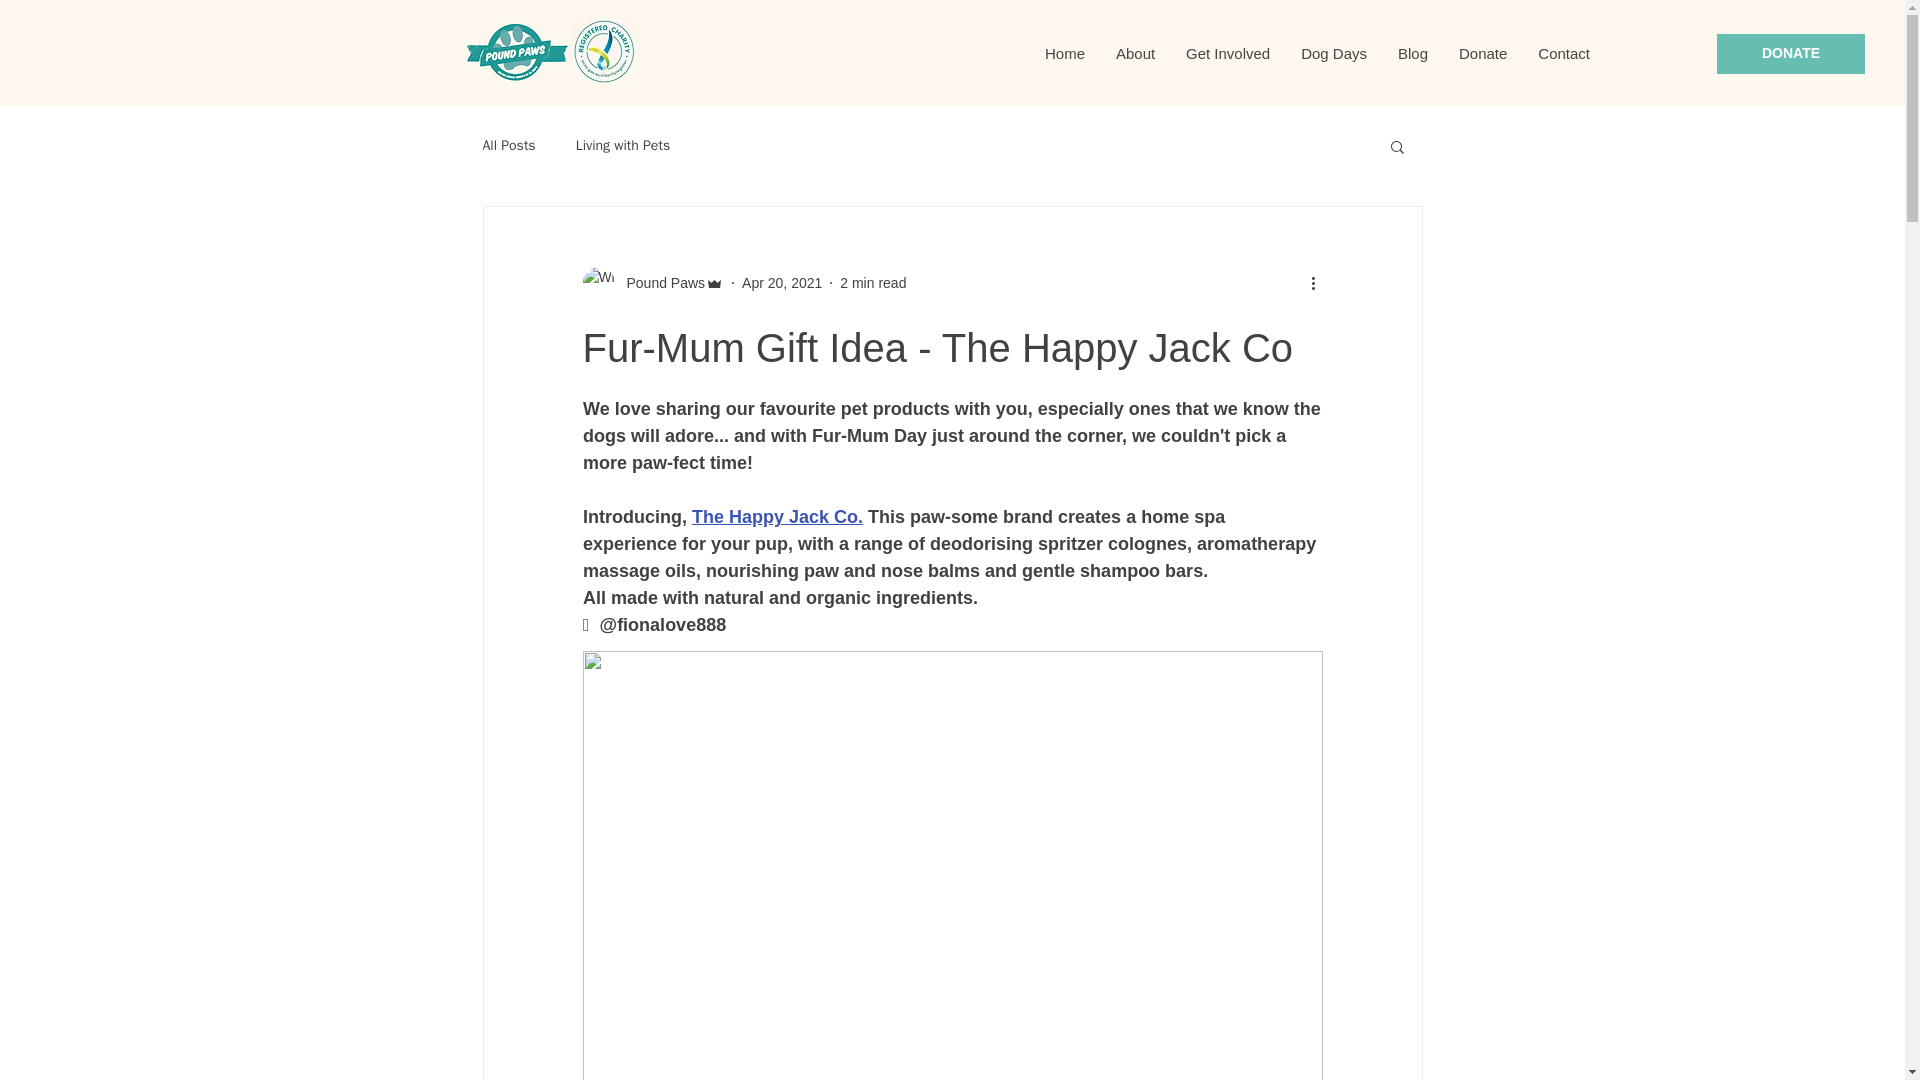 This screenshot has width=1920, height=1080. Describe the element at coordinates (508, 146) in the screenshot. I see `All Posts` at that location.